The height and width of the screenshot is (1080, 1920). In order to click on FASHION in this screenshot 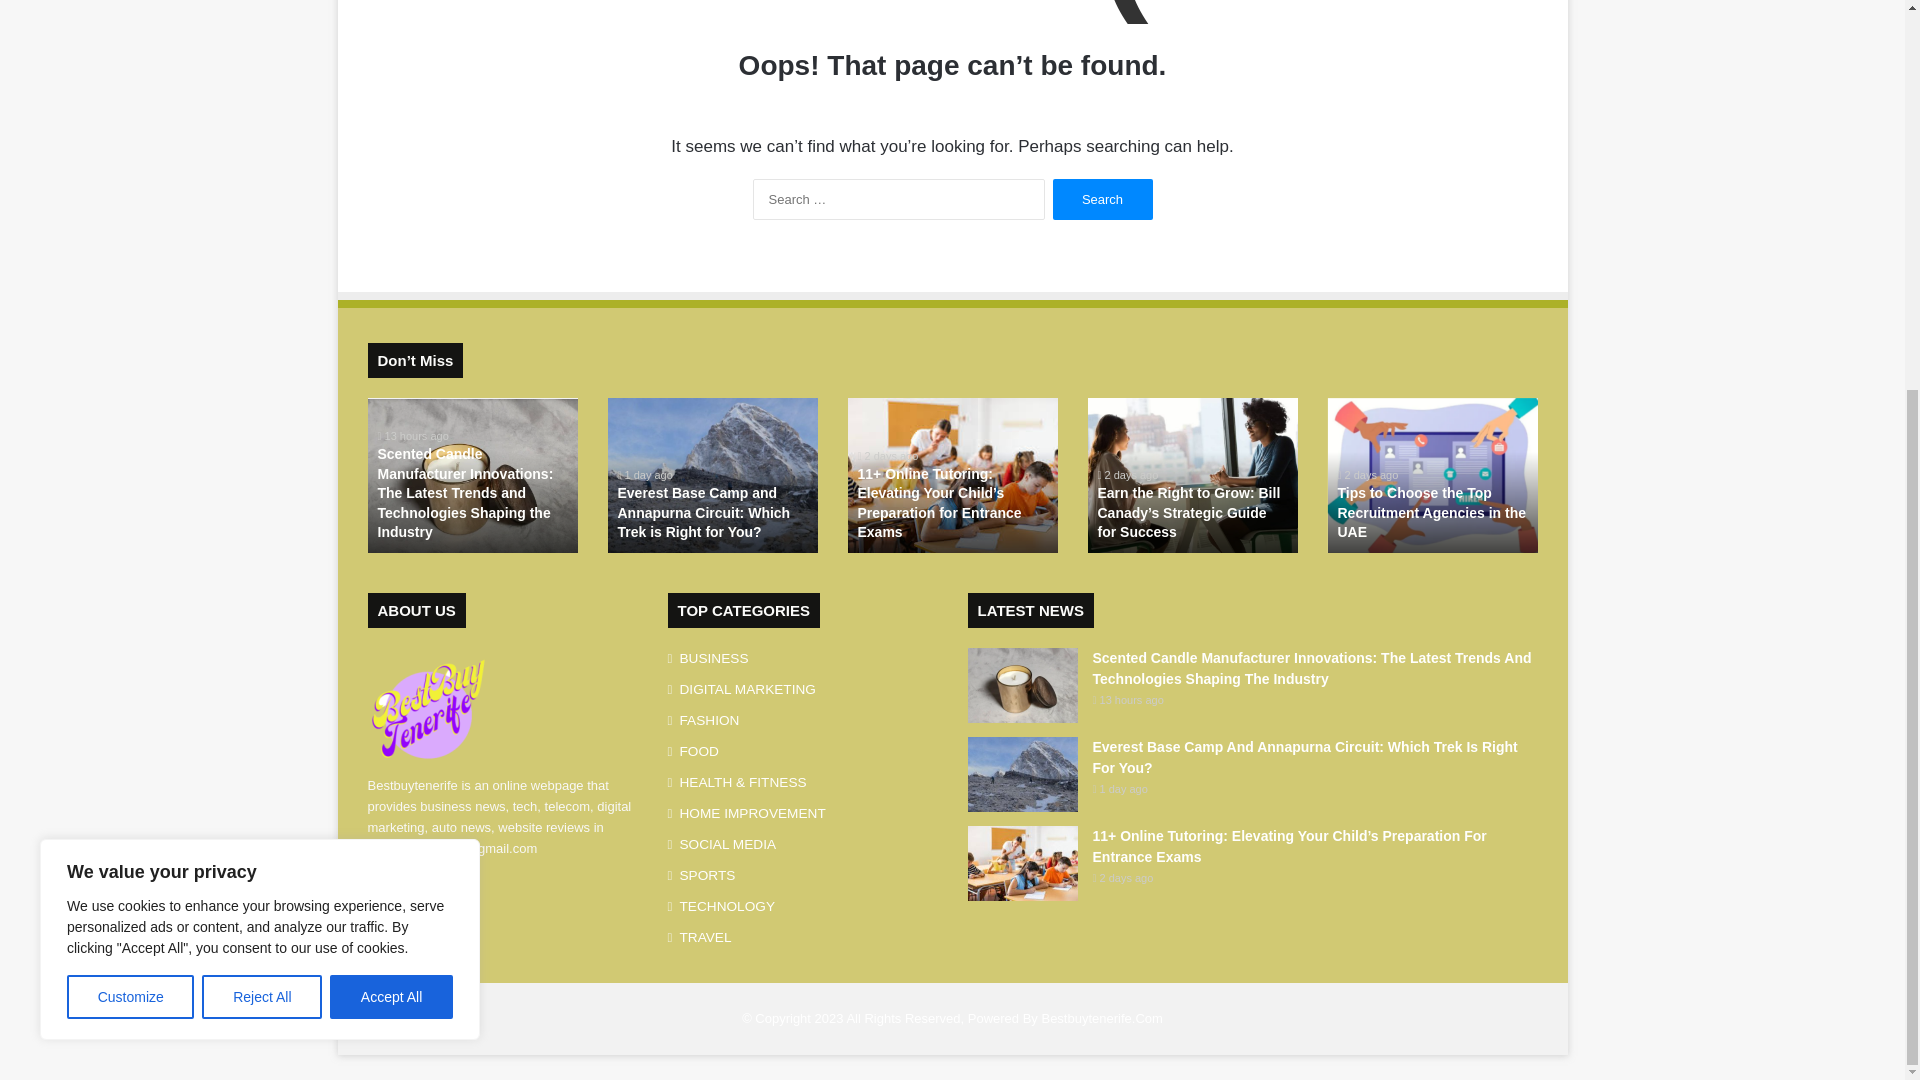, I will do `click(709, 720)`.